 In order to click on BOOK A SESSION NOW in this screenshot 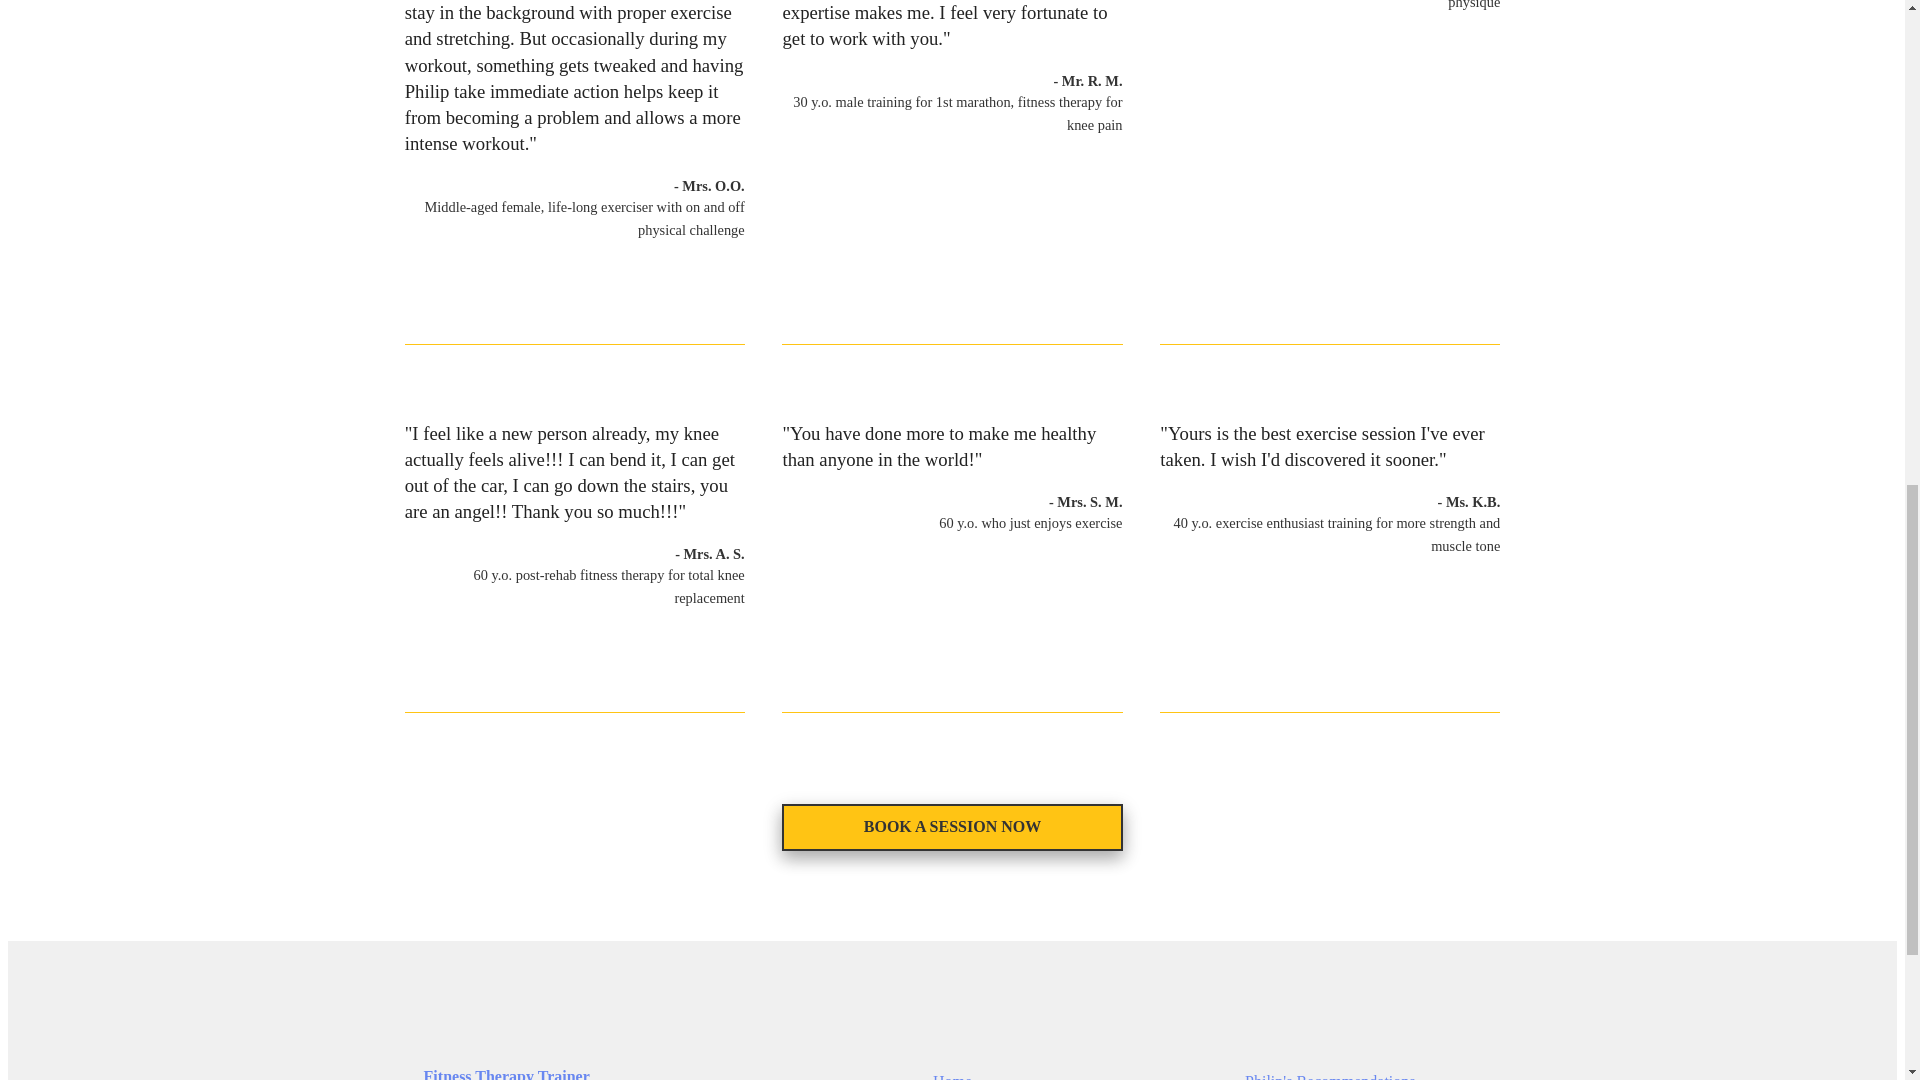, I will do `click(951, 827)`.